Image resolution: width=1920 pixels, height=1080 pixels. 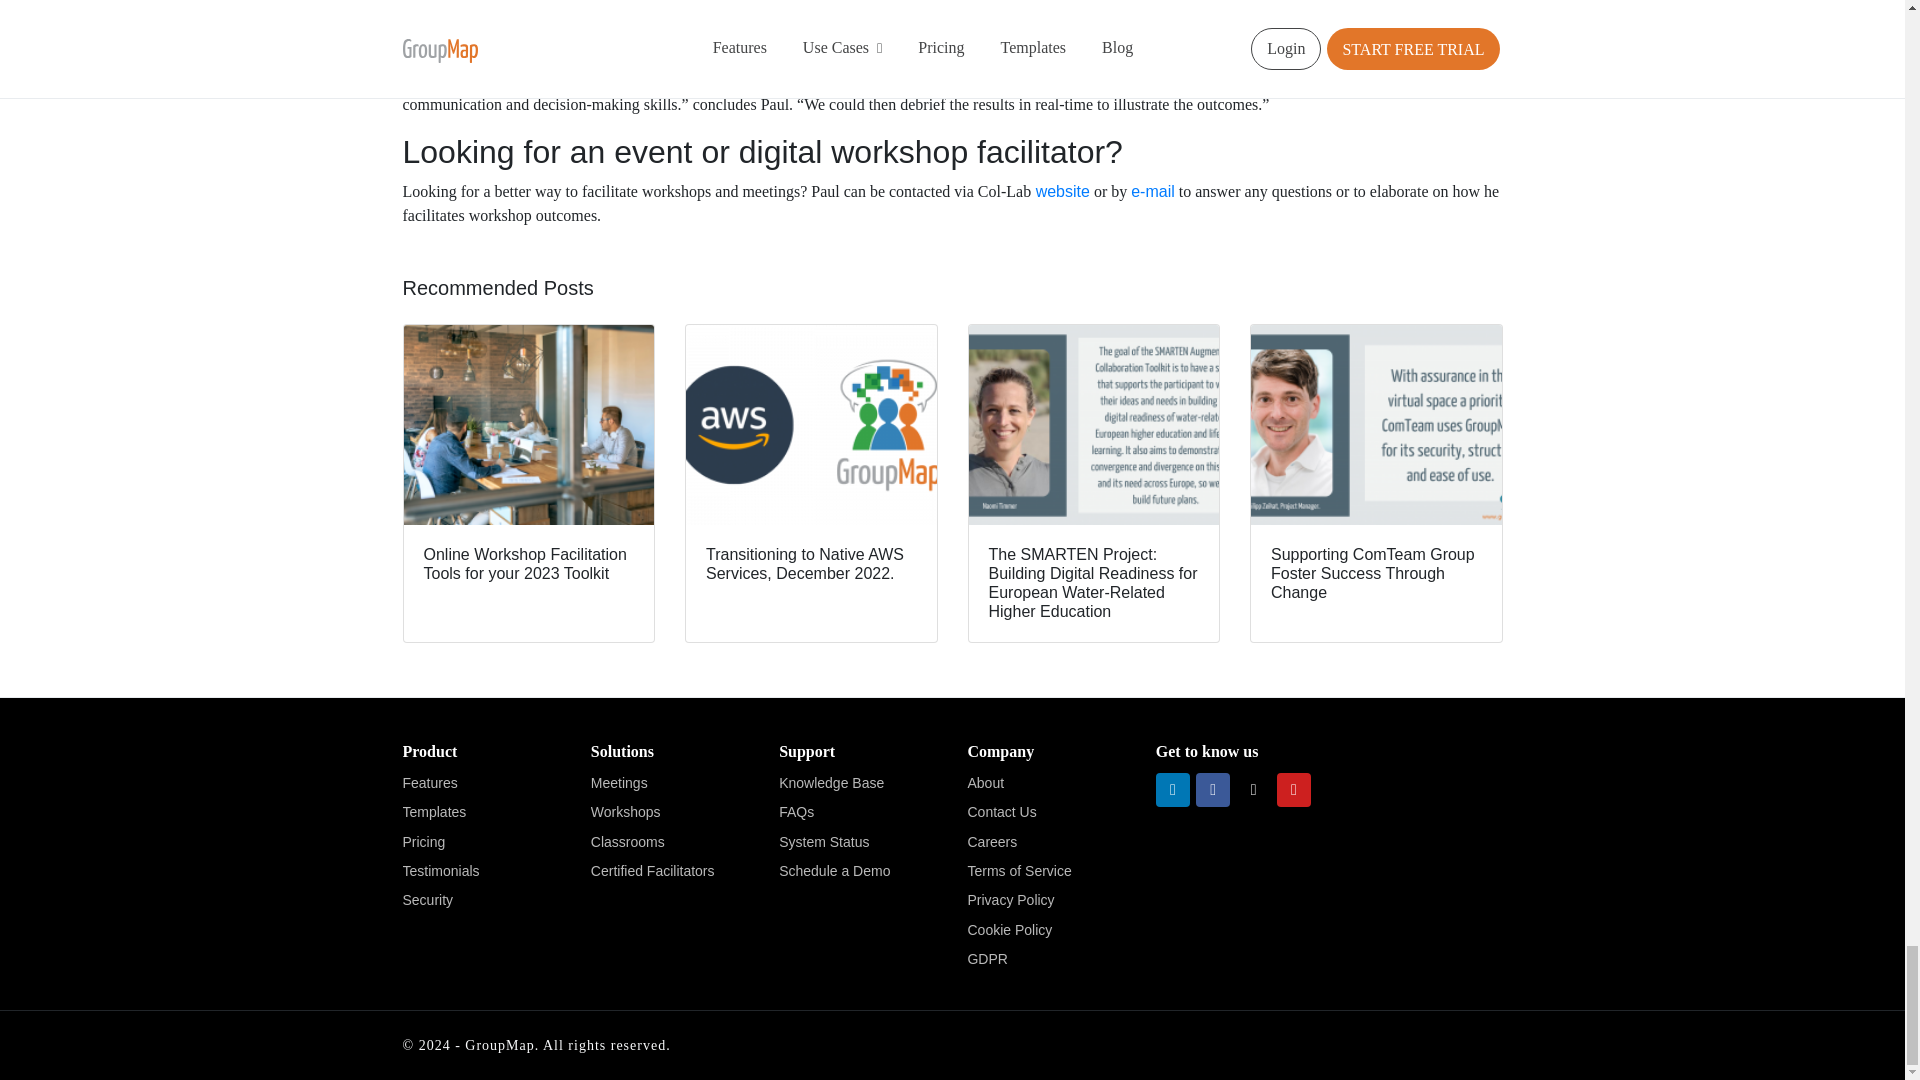 What do you see at coordinates (670, 871) in the screenshot?
I see `Certified Facilitators` at bounding box center [670, 871].